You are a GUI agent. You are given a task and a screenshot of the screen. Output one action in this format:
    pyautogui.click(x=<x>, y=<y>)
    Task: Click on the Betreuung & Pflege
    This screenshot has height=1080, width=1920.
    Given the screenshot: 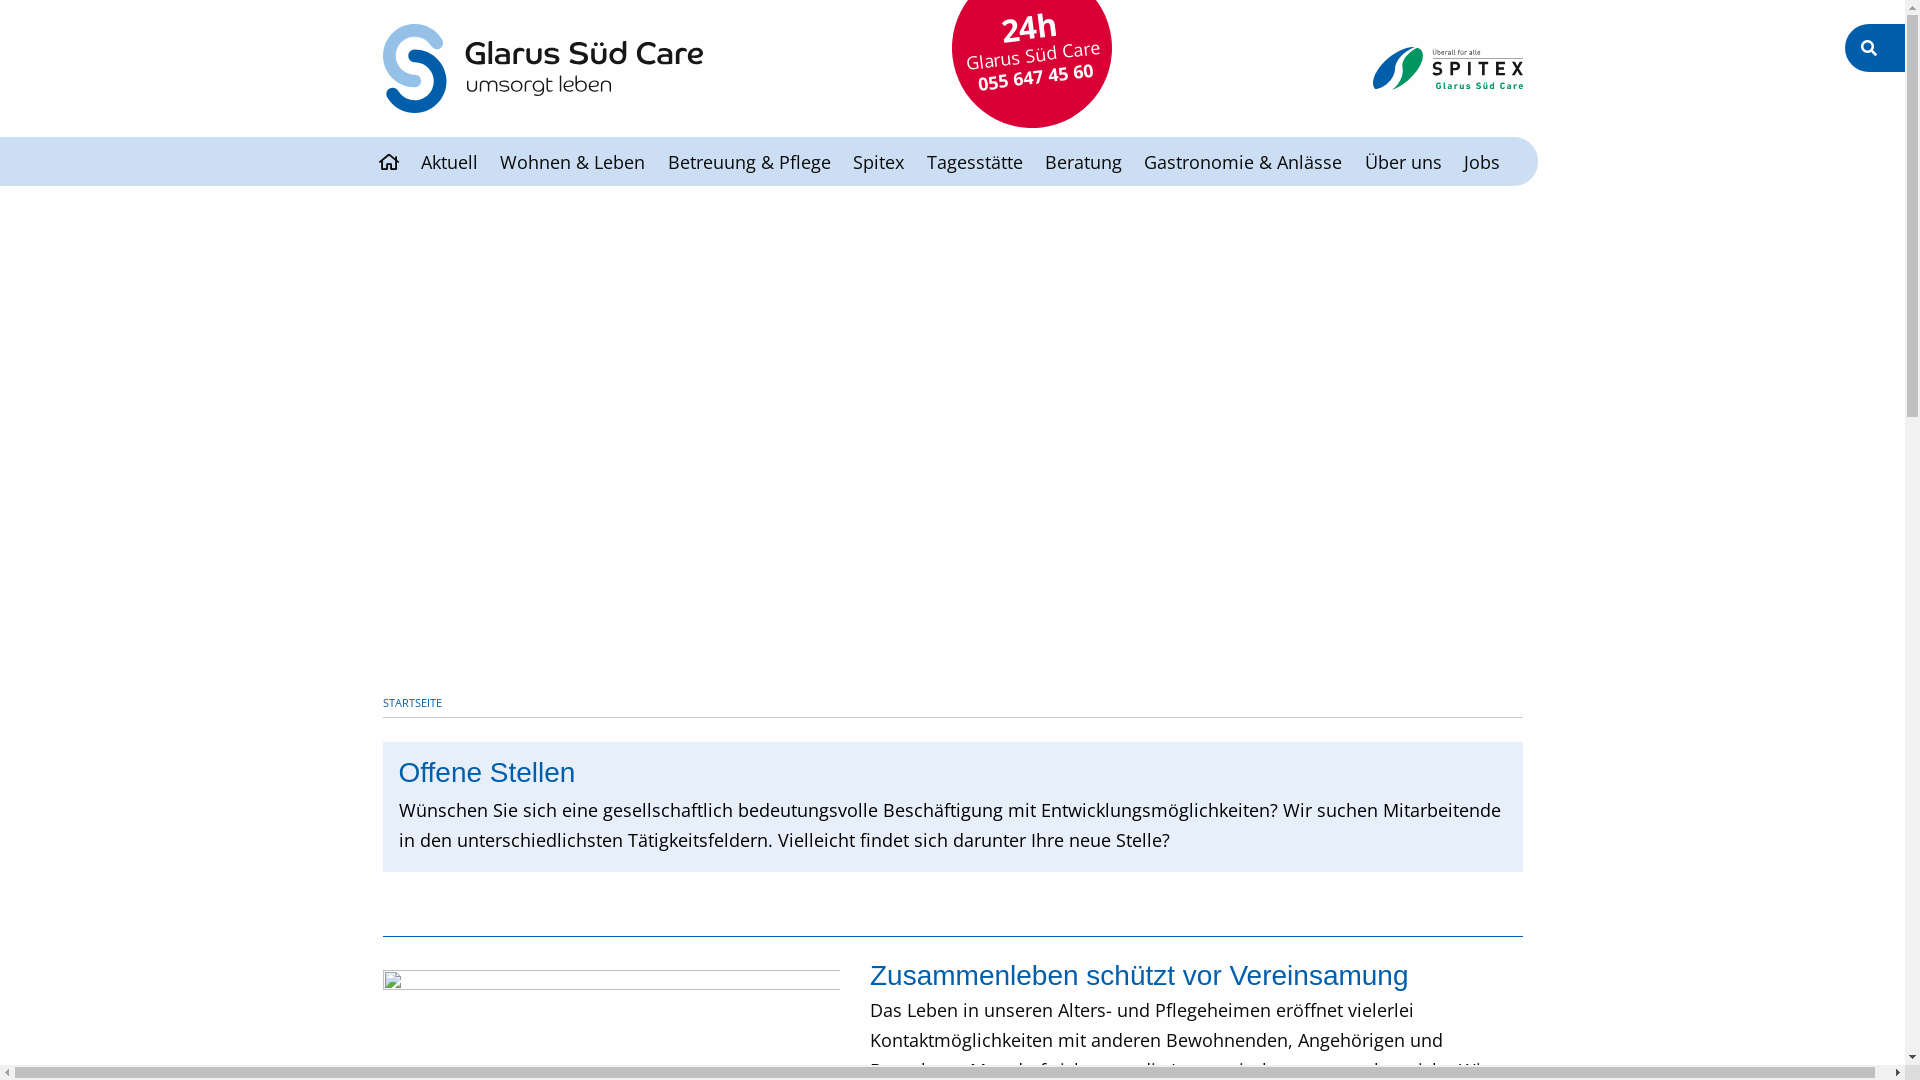 What is the action you would take?
    pyautogui.click(x=750, y=162)
    